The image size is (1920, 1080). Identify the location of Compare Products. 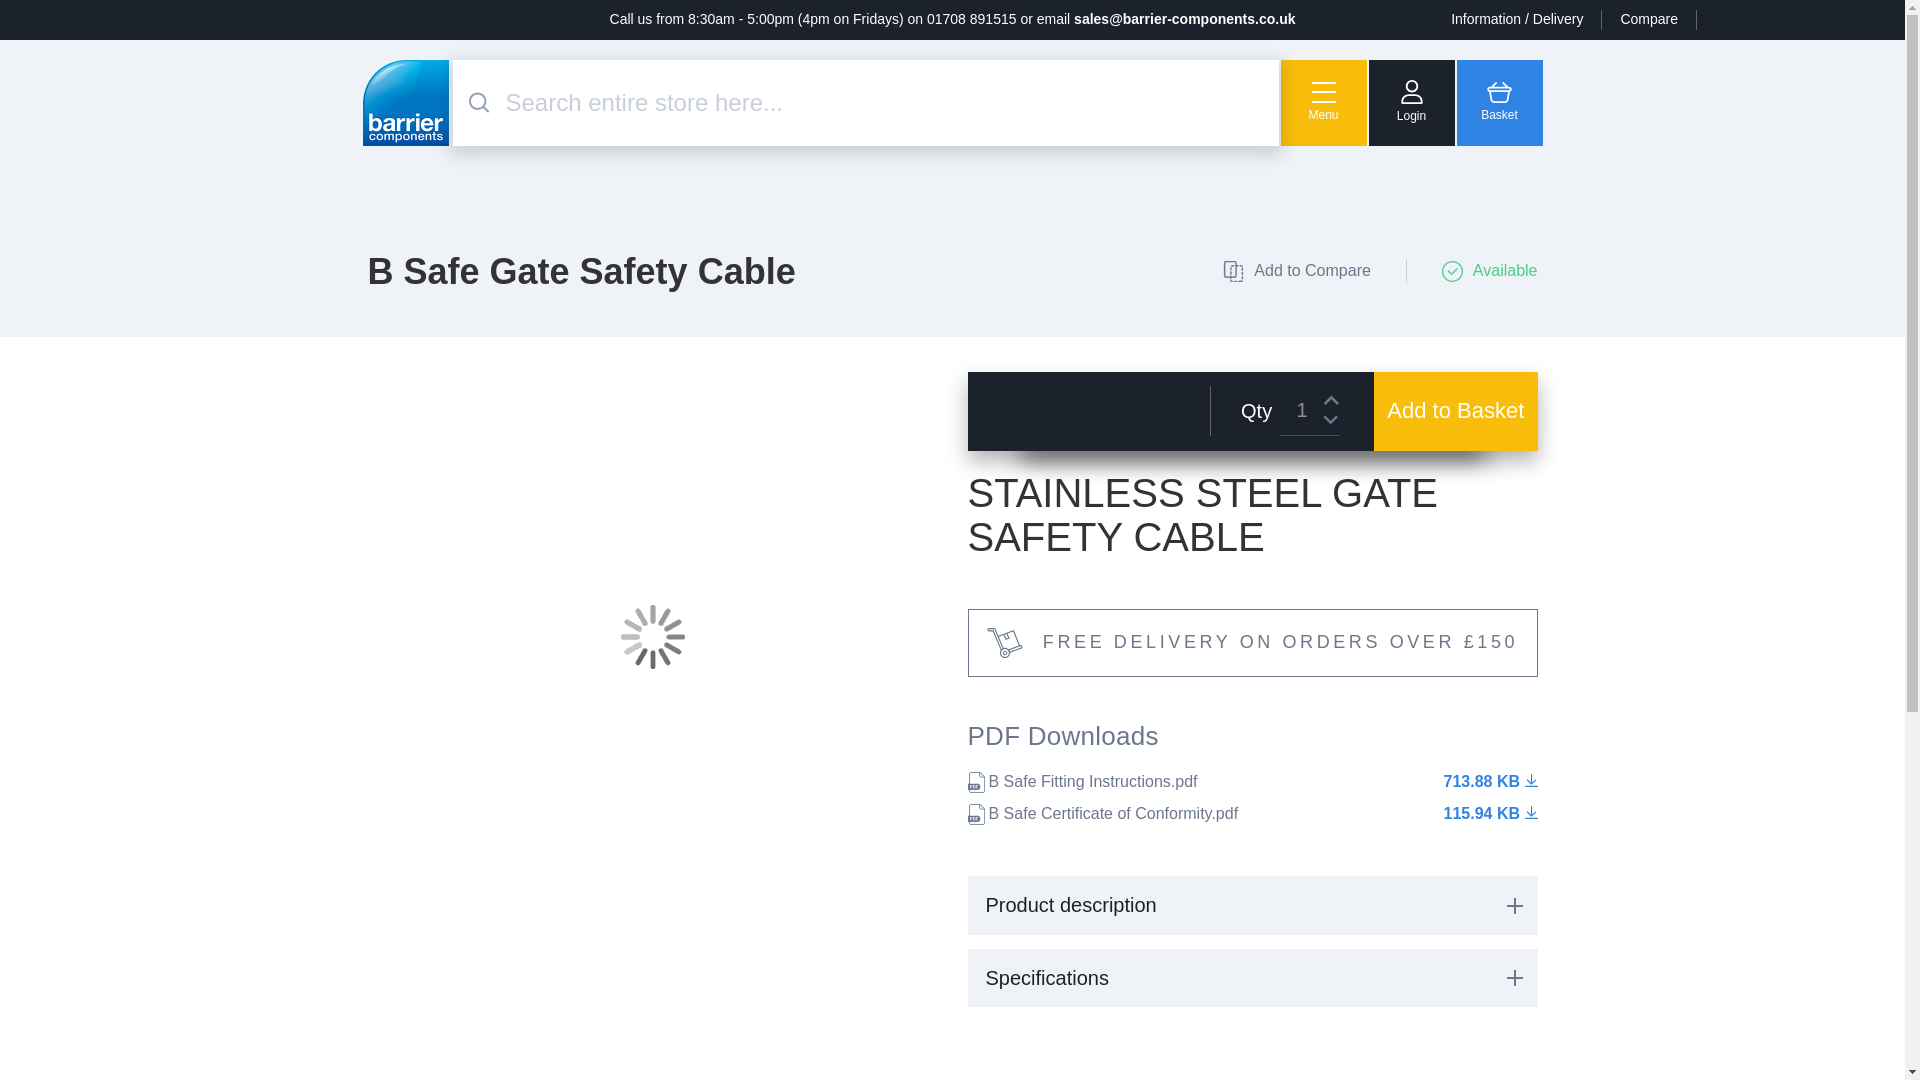
(1649, 20).